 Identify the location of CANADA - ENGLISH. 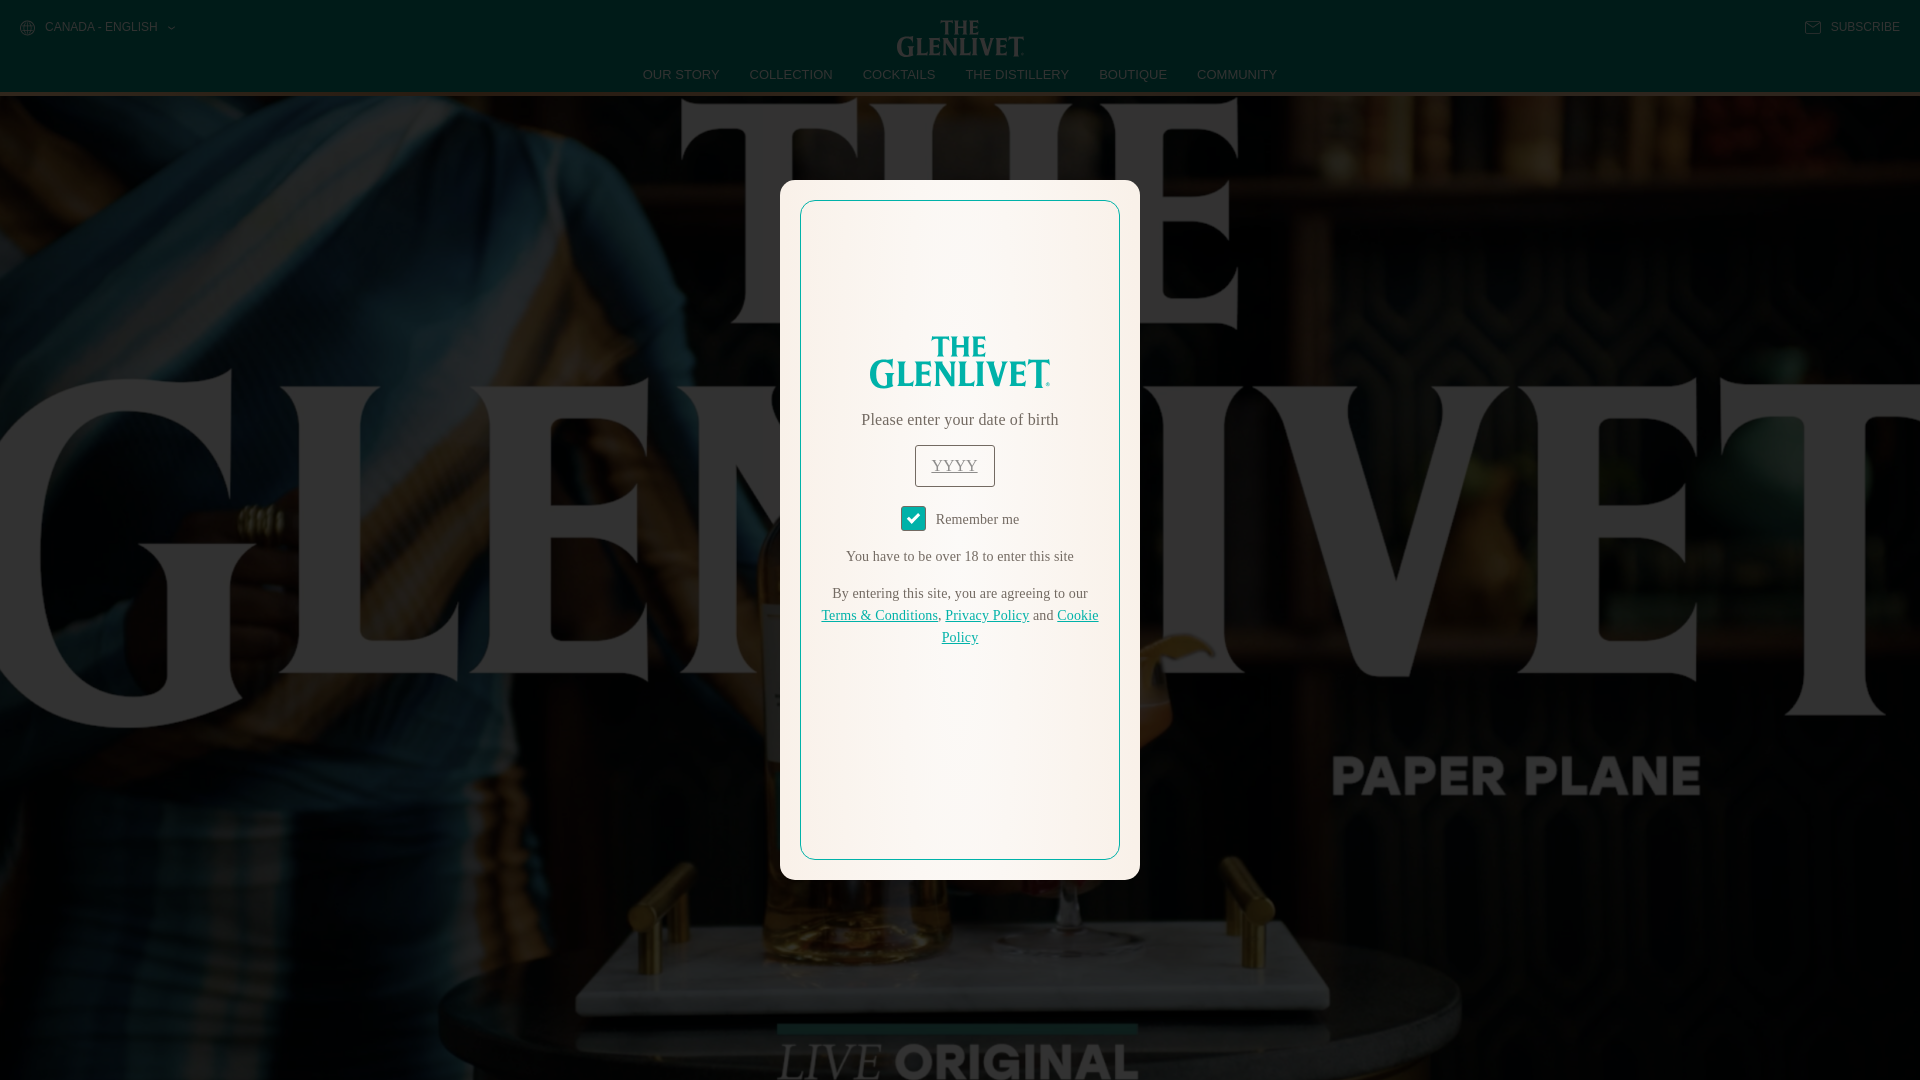
(96, 28).